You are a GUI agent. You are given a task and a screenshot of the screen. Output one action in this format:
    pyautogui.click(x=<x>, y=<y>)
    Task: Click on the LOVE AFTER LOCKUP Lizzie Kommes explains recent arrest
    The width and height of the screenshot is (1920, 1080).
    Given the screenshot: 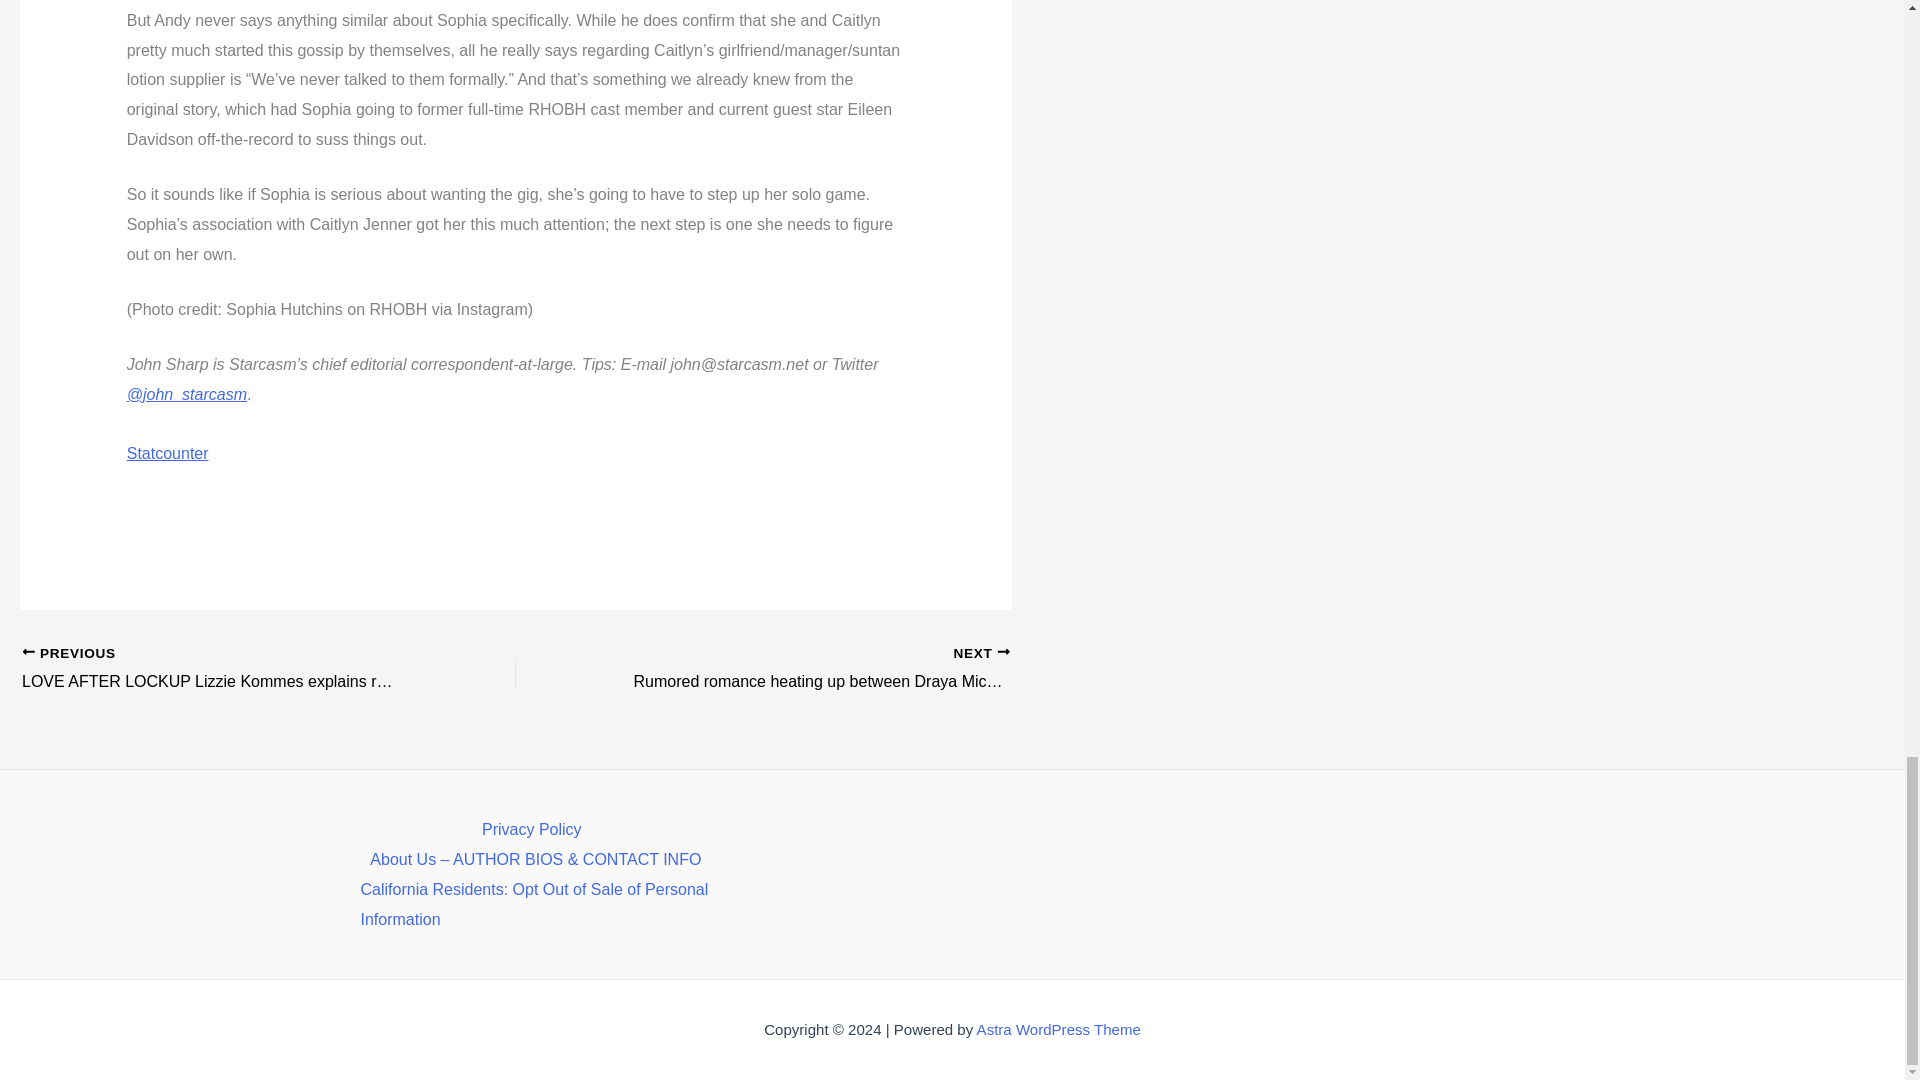 What is the action you would take?
    pyautogui.click(x=220, y=669)
    